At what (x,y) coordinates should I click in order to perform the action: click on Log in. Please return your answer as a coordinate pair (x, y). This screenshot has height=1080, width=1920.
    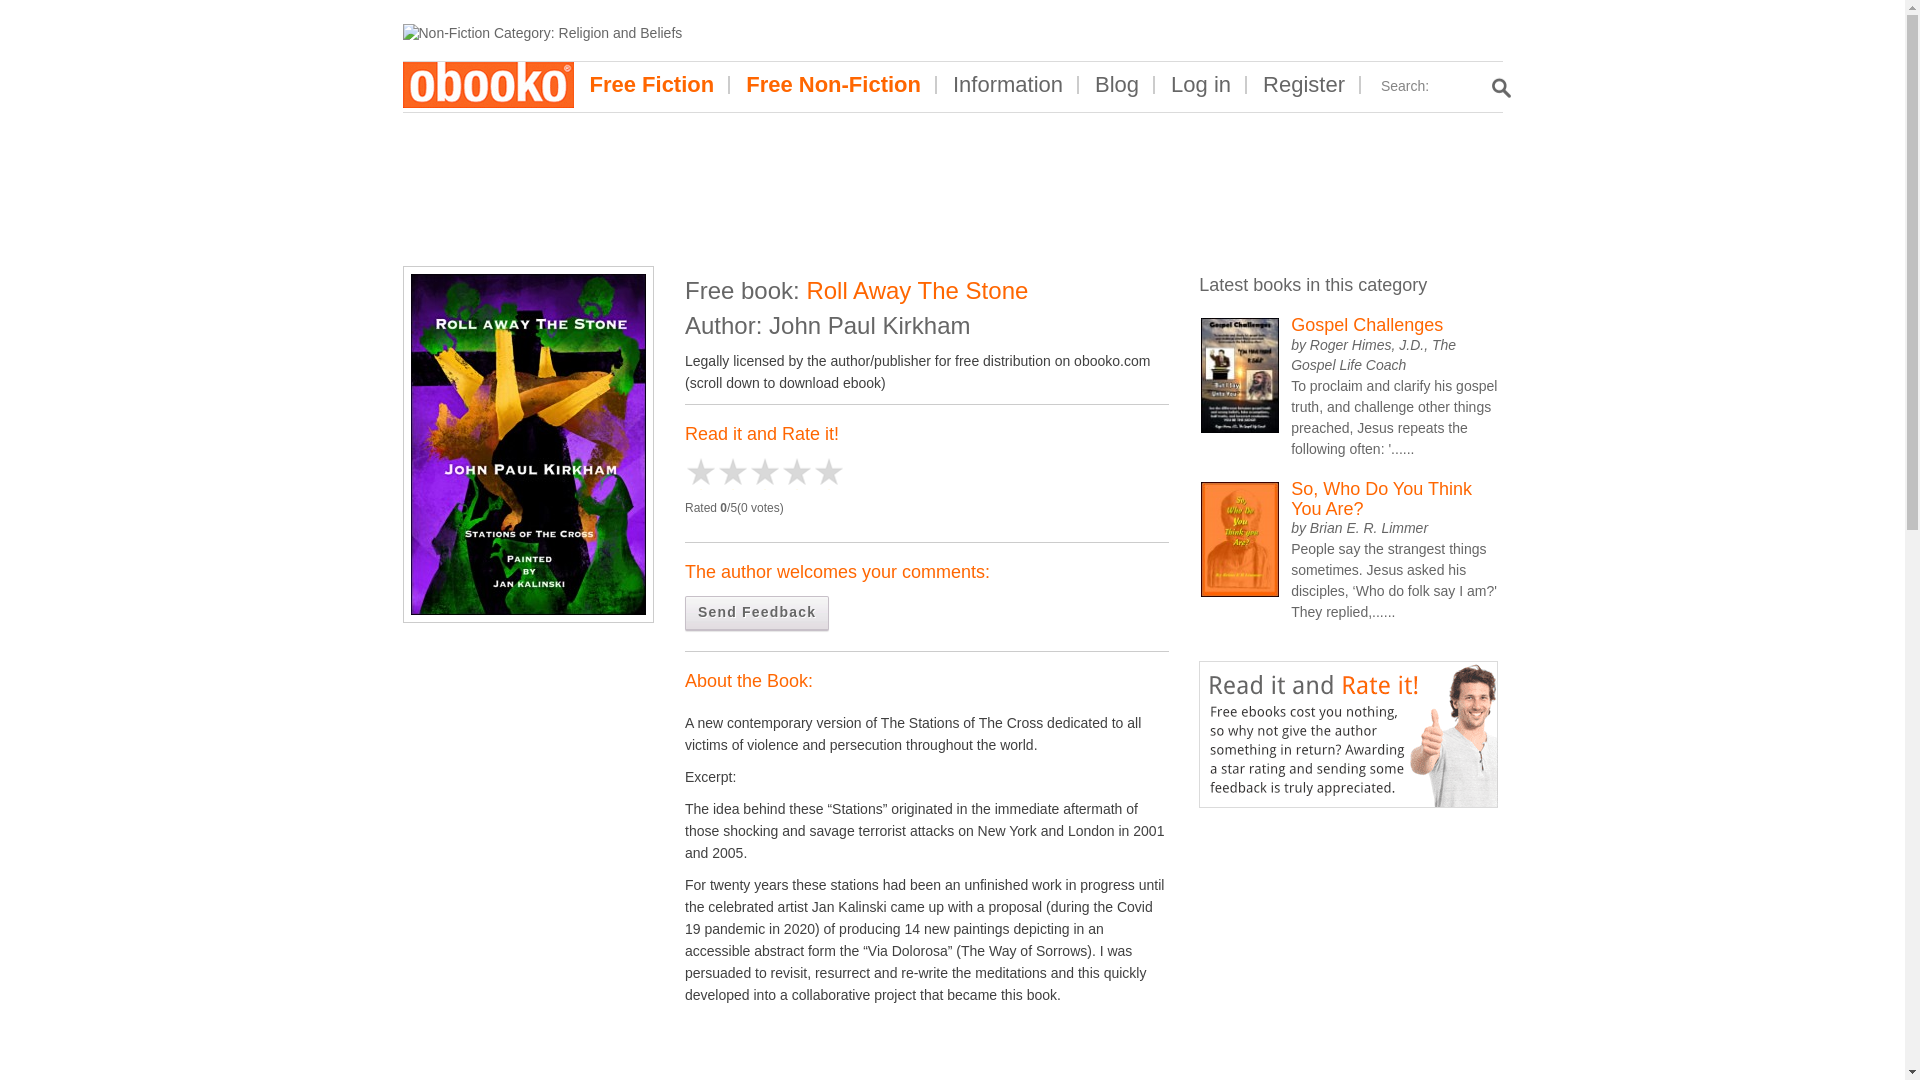
    Looking at the image, I should click on (1200, 84).